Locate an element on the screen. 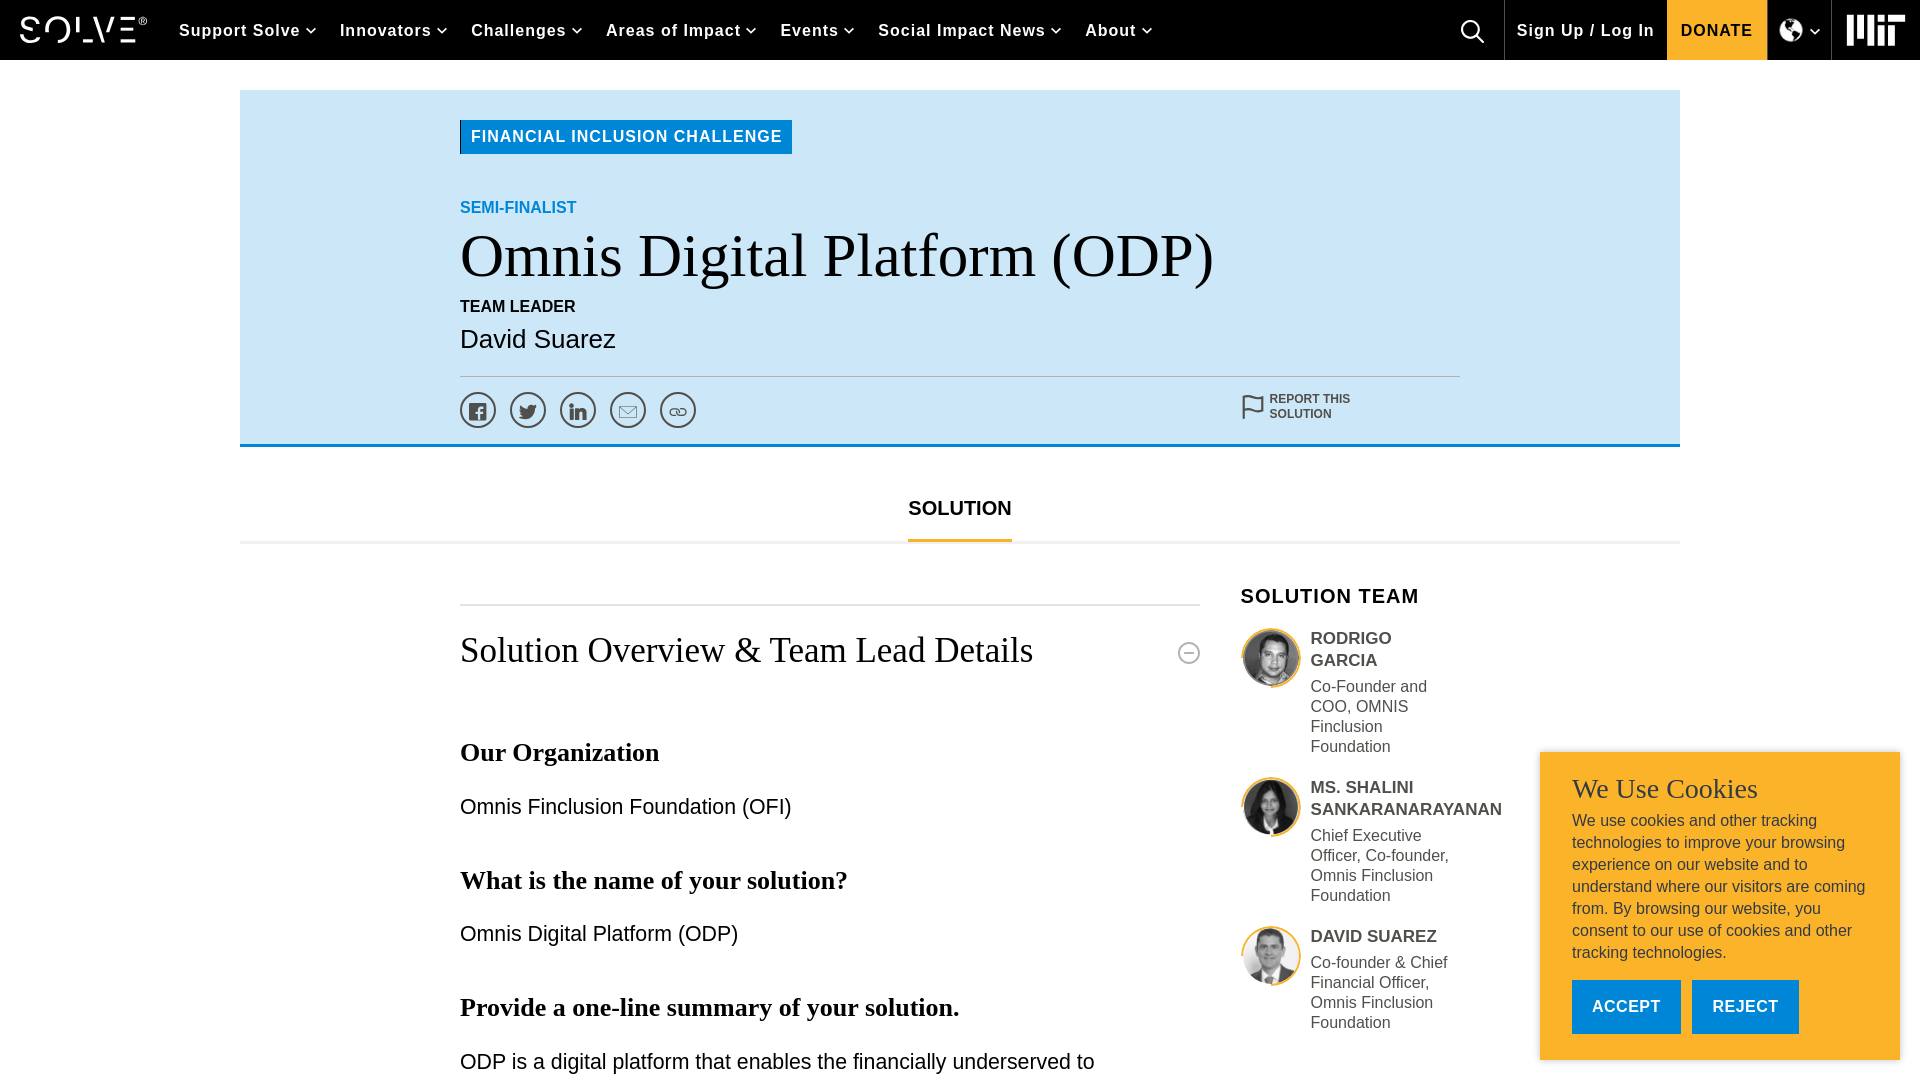  Challenges is located at coordinates (526, 30).